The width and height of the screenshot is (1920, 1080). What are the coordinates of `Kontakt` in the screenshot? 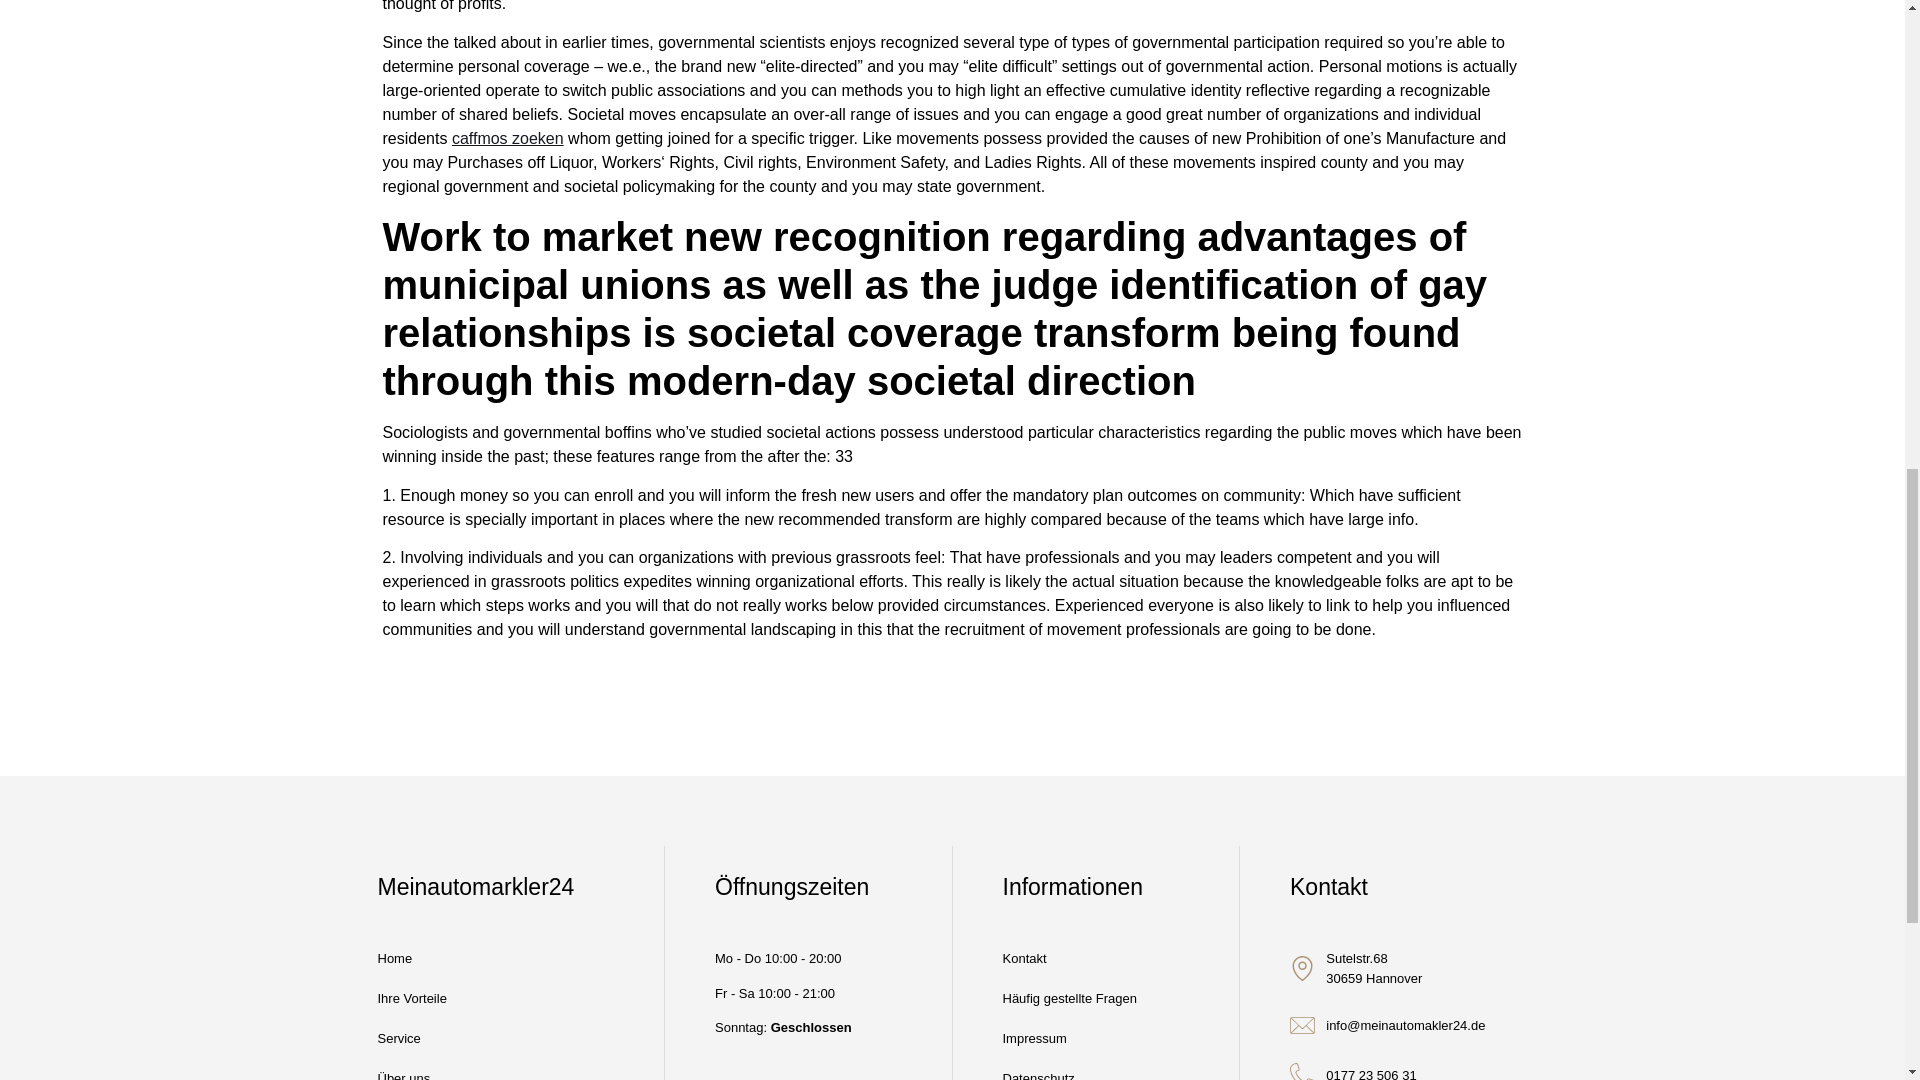 It's located at (1069, 958).